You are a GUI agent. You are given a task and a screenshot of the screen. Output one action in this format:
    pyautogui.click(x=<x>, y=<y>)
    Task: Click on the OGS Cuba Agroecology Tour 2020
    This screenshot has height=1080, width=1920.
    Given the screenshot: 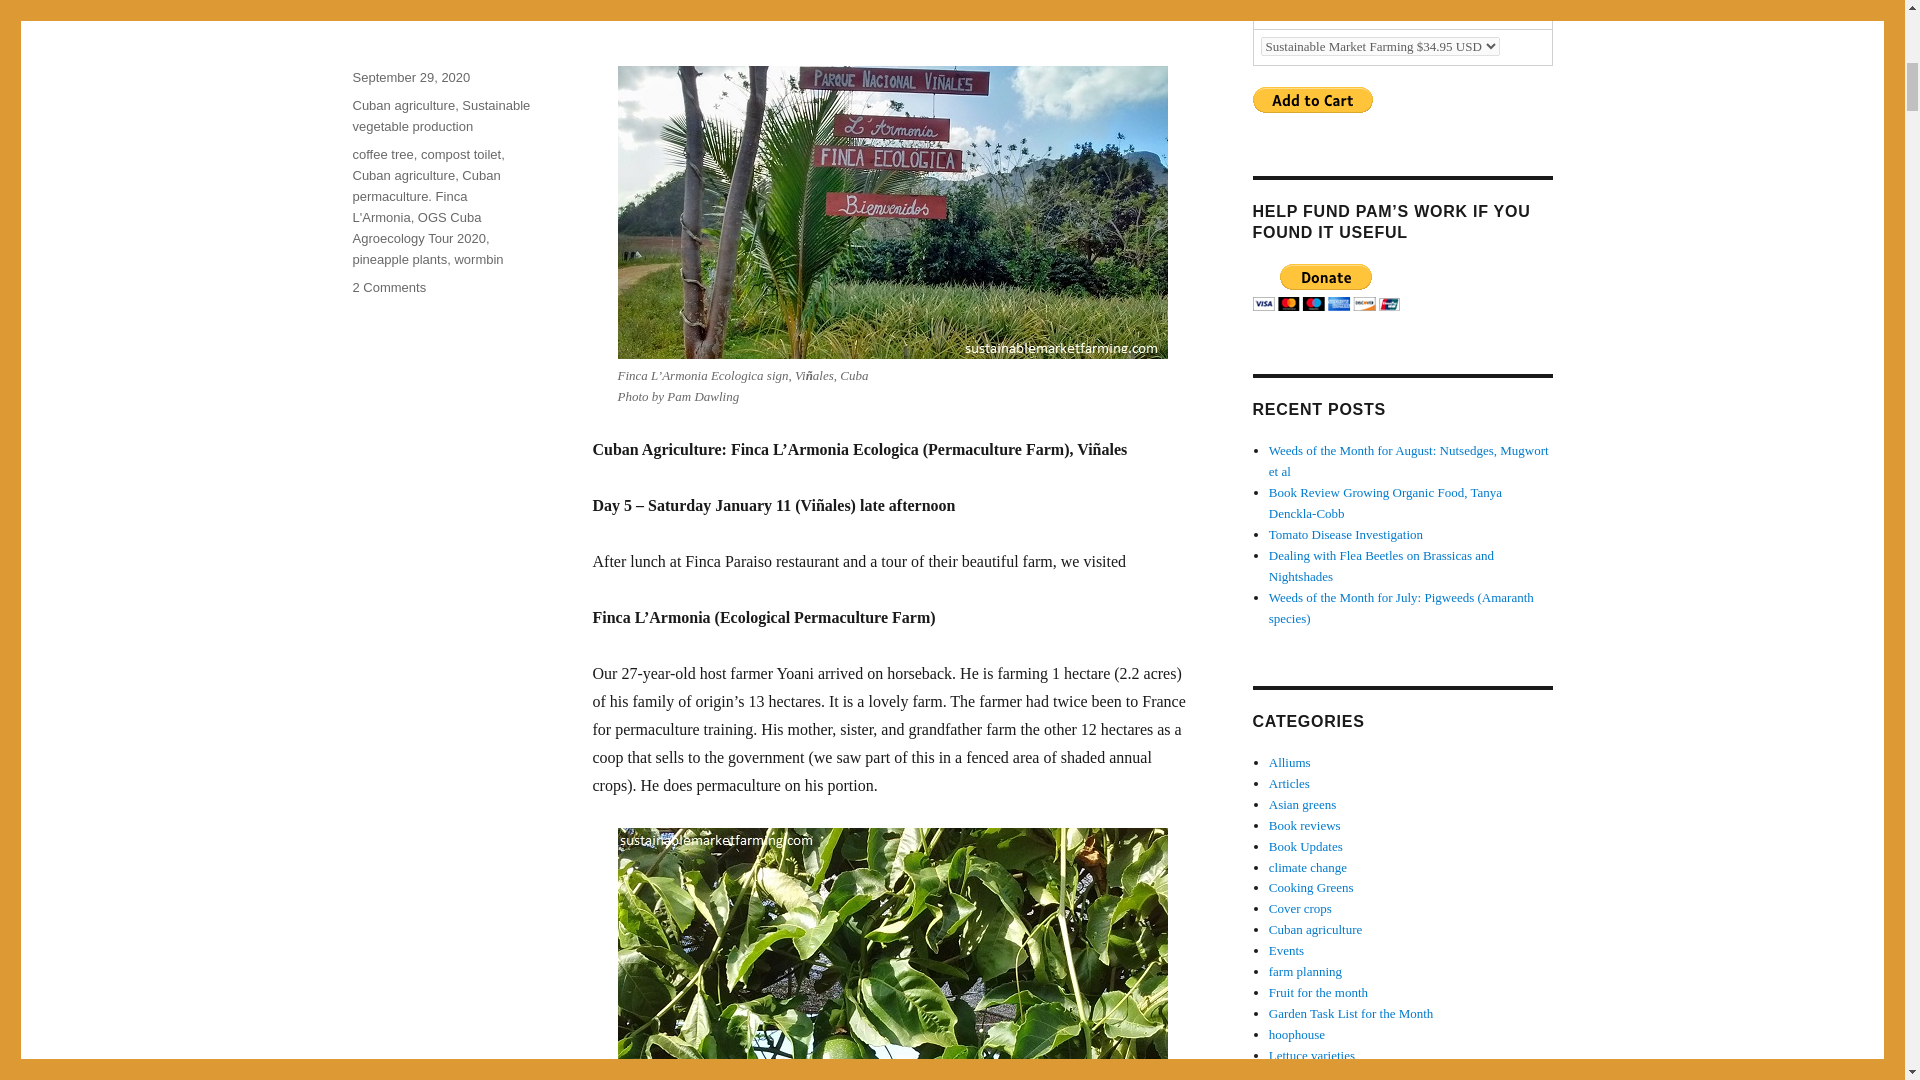 What is the action you would take?
    pyautogui.click(x=418, y=228)
    